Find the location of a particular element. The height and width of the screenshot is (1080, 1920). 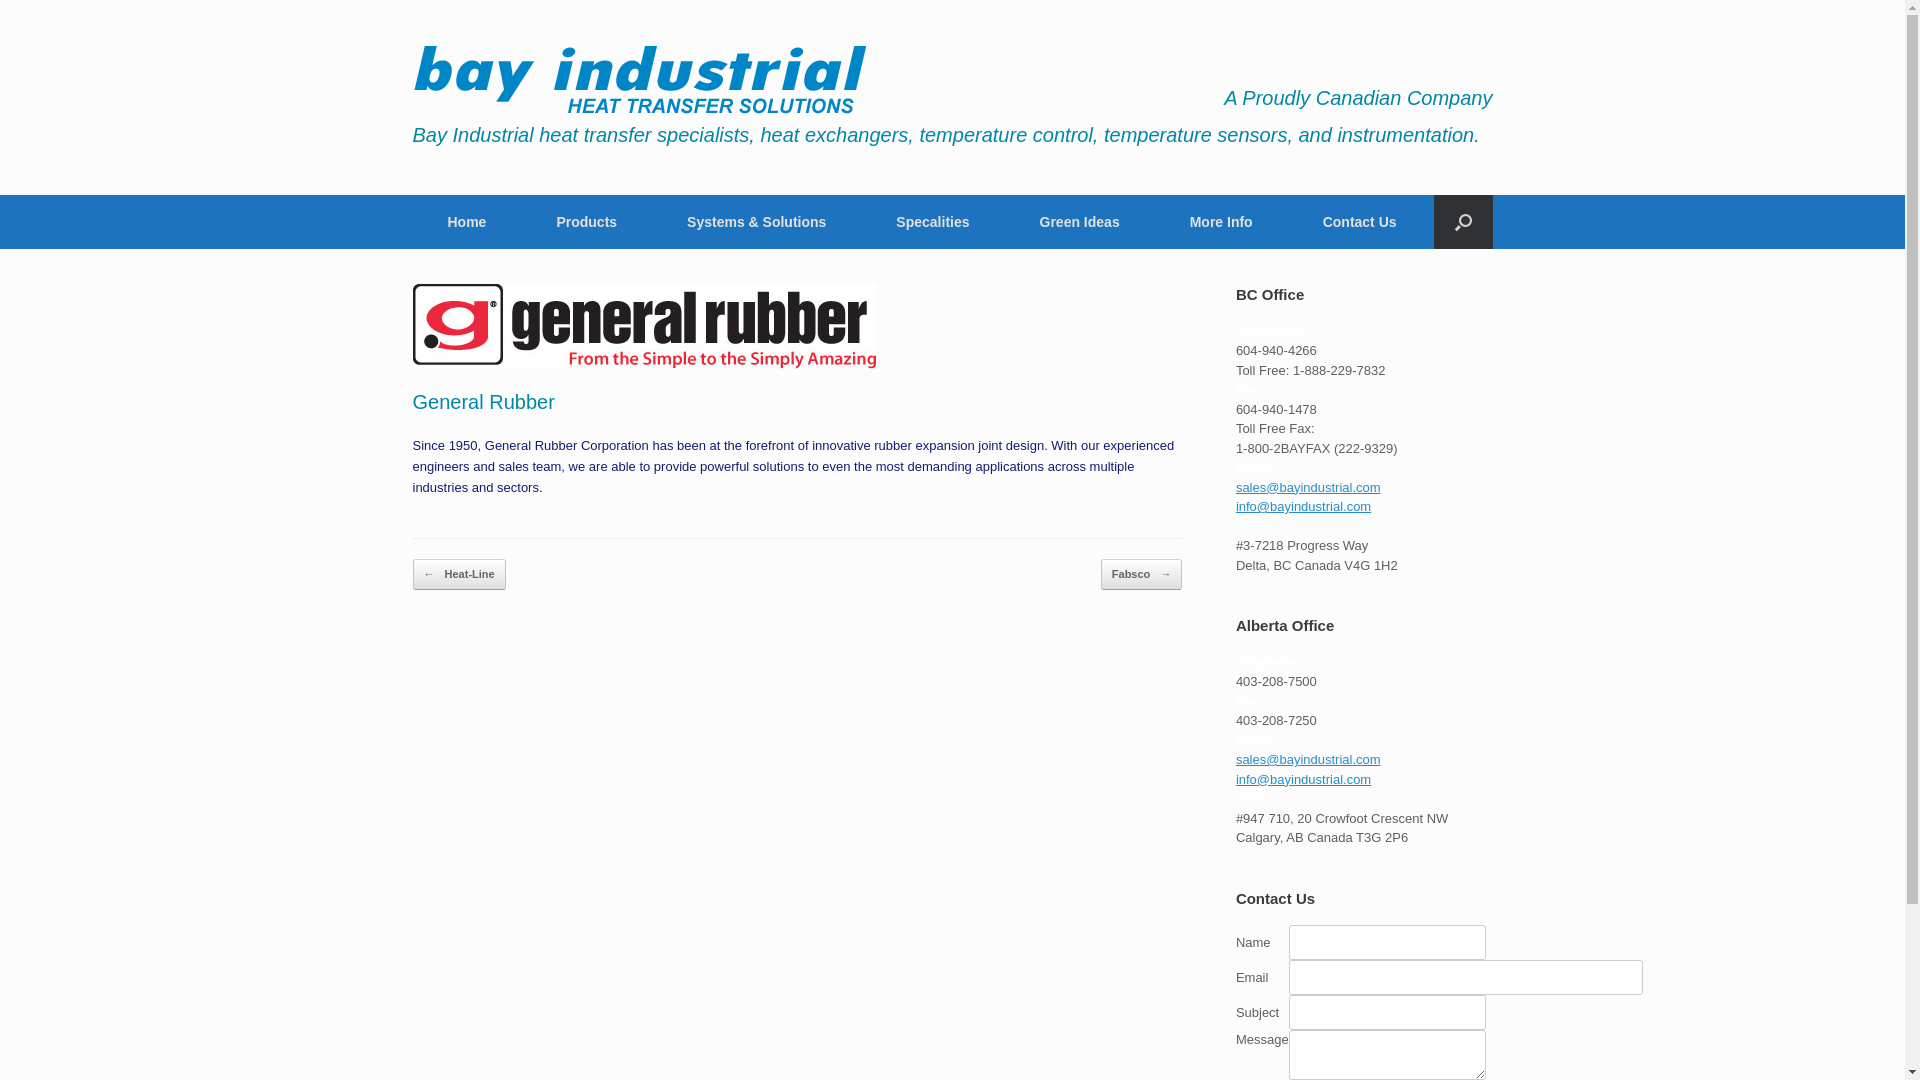

Specalities is located at coordinates (932, 222).